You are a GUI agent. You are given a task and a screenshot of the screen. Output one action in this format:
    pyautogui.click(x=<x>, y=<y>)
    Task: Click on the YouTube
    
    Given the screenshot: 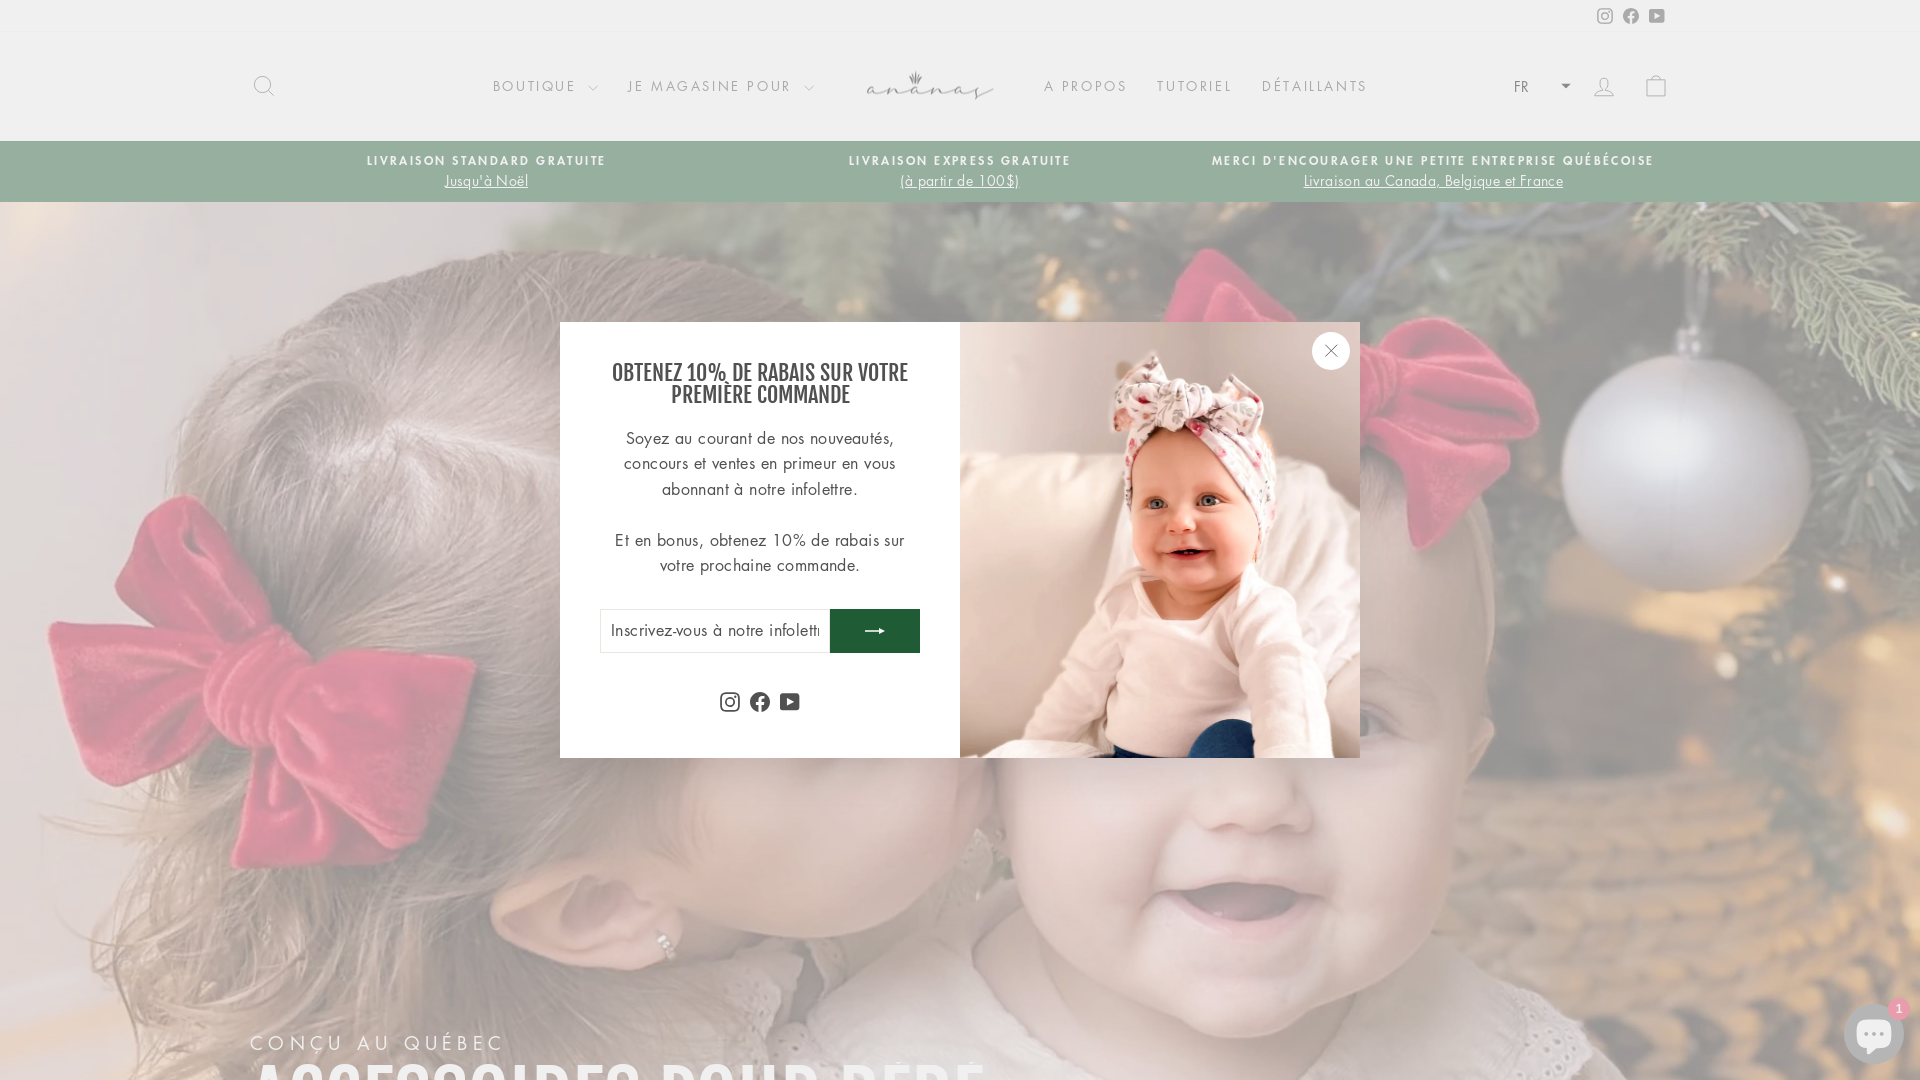 What is the action you would take?
    pyautogui.click(x=1657, y=16)
    